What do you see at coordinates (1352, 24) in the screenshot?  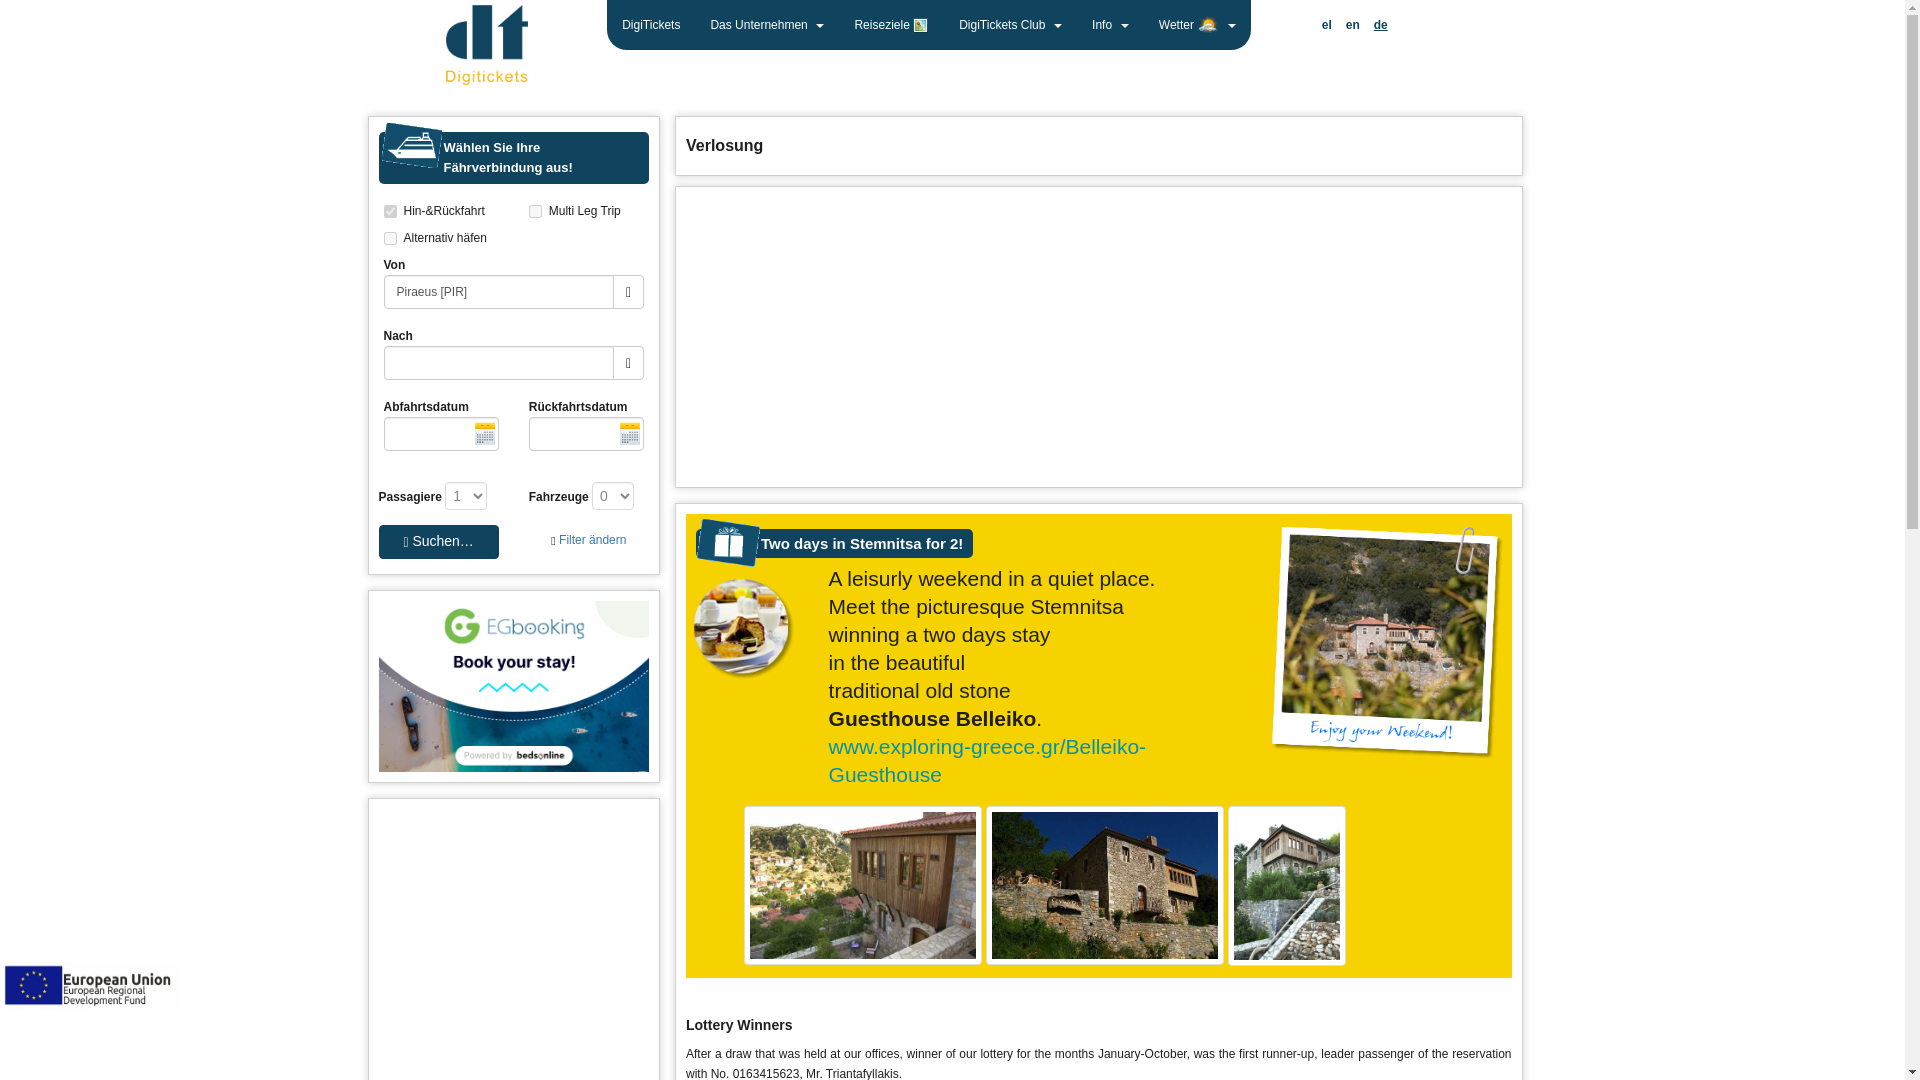 I see `en` at bounding box center [1352, 24].